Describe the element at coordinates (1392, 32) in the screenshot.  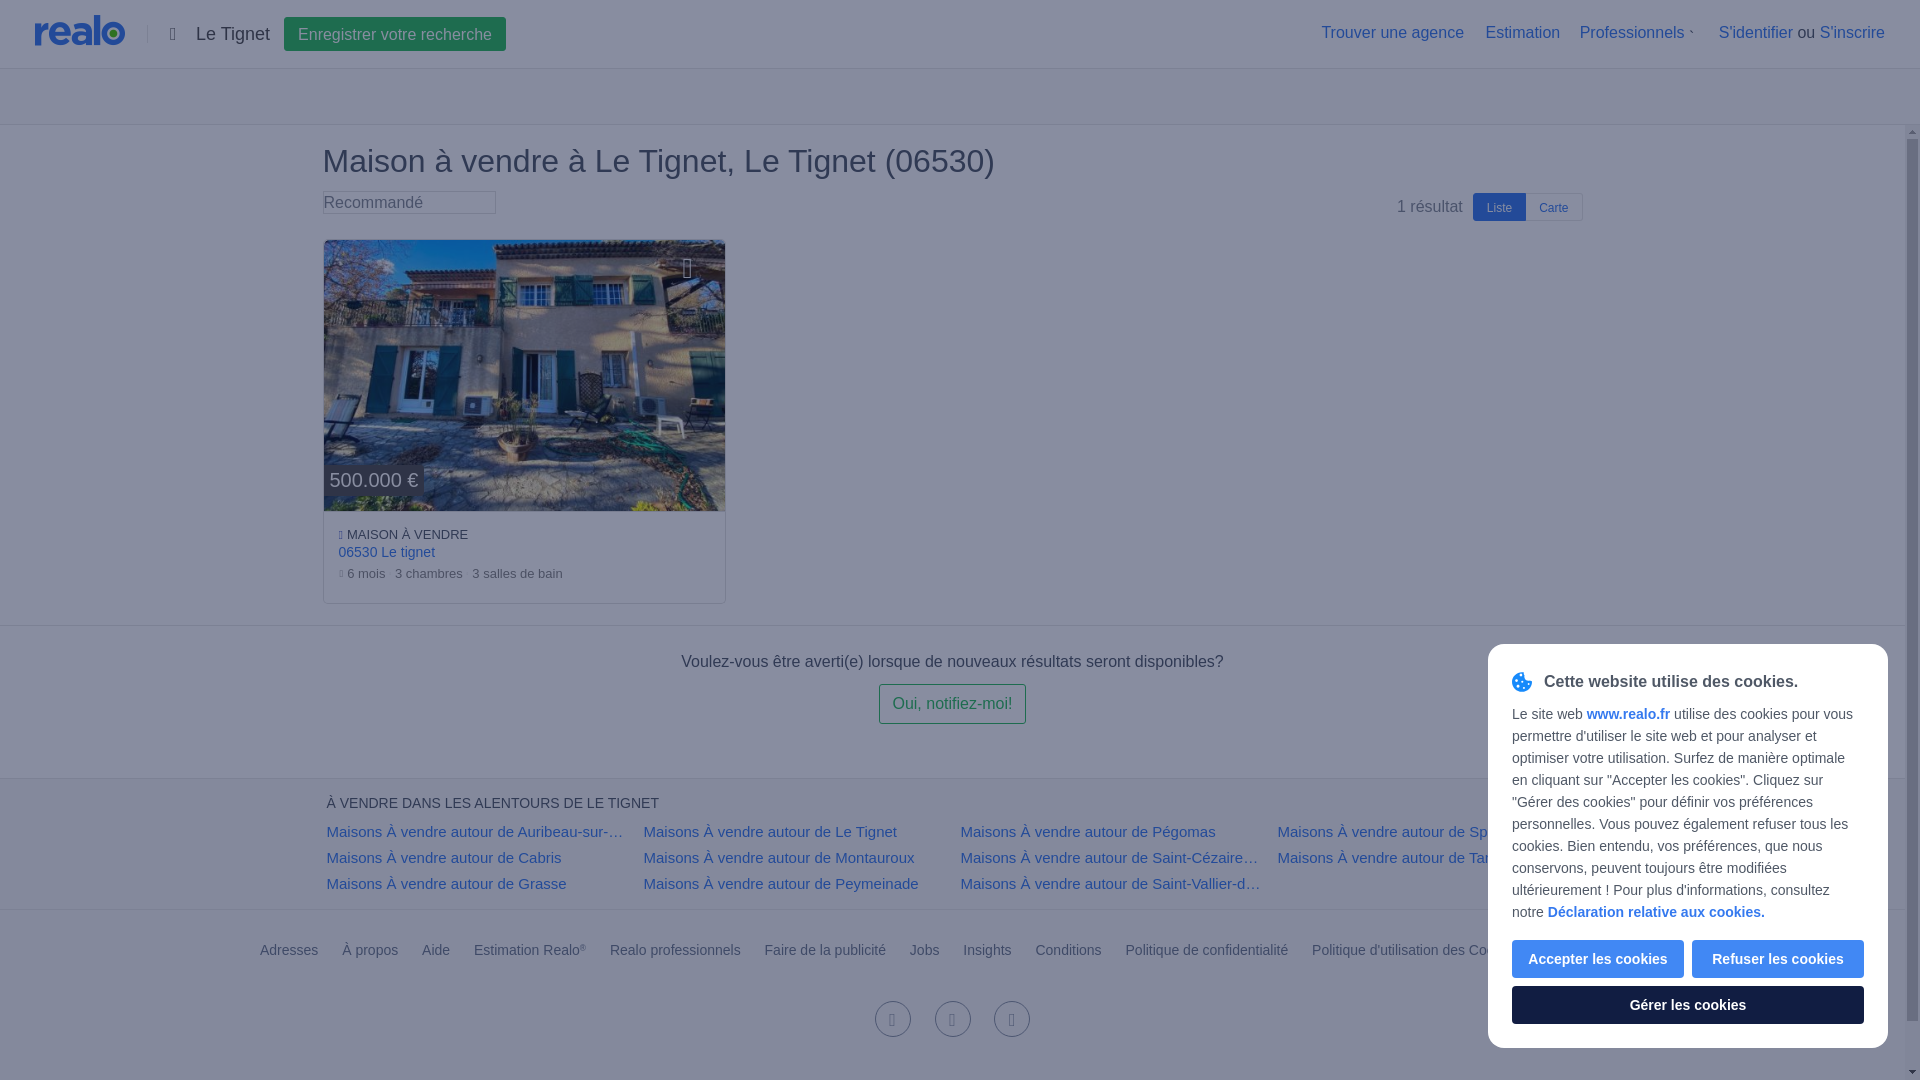
I see `Trouver une agence` at that location.